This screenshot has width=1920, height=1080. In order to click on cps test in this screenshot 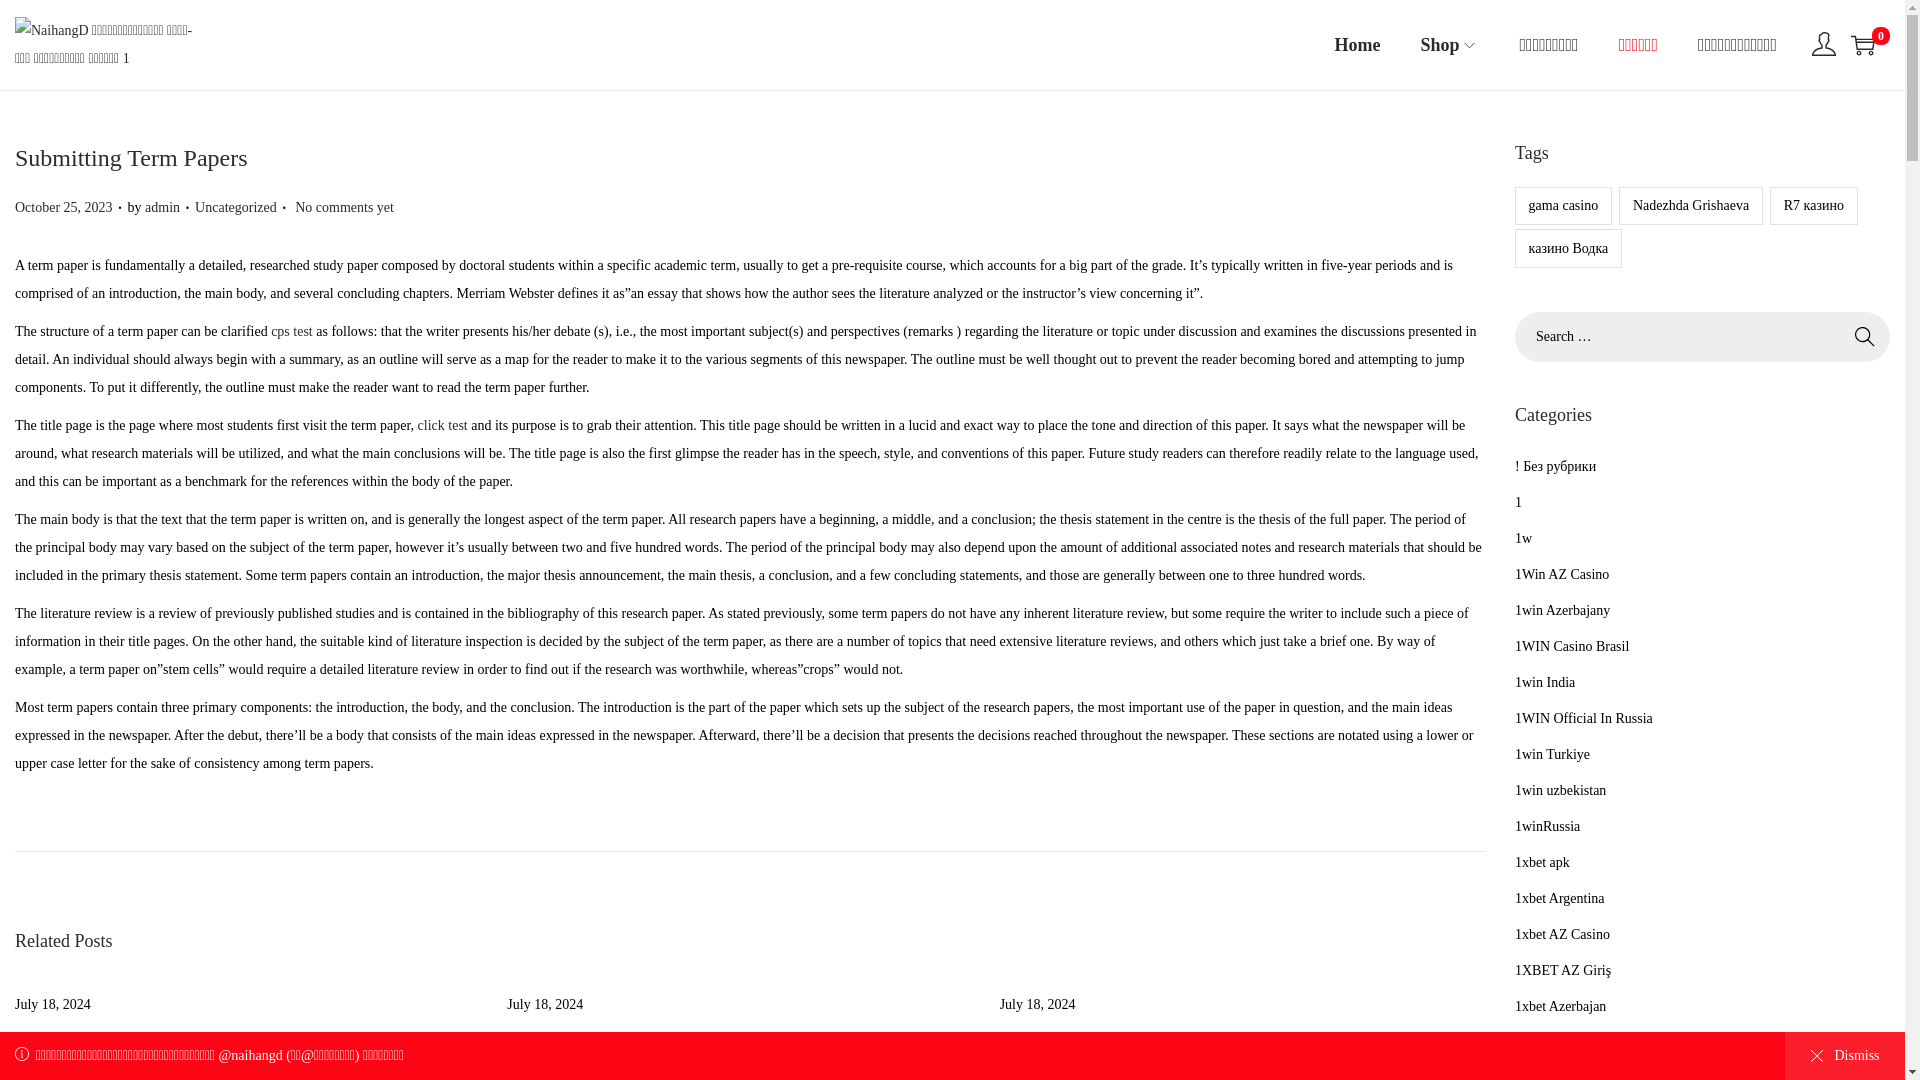, I will do `click(291, 332)`.